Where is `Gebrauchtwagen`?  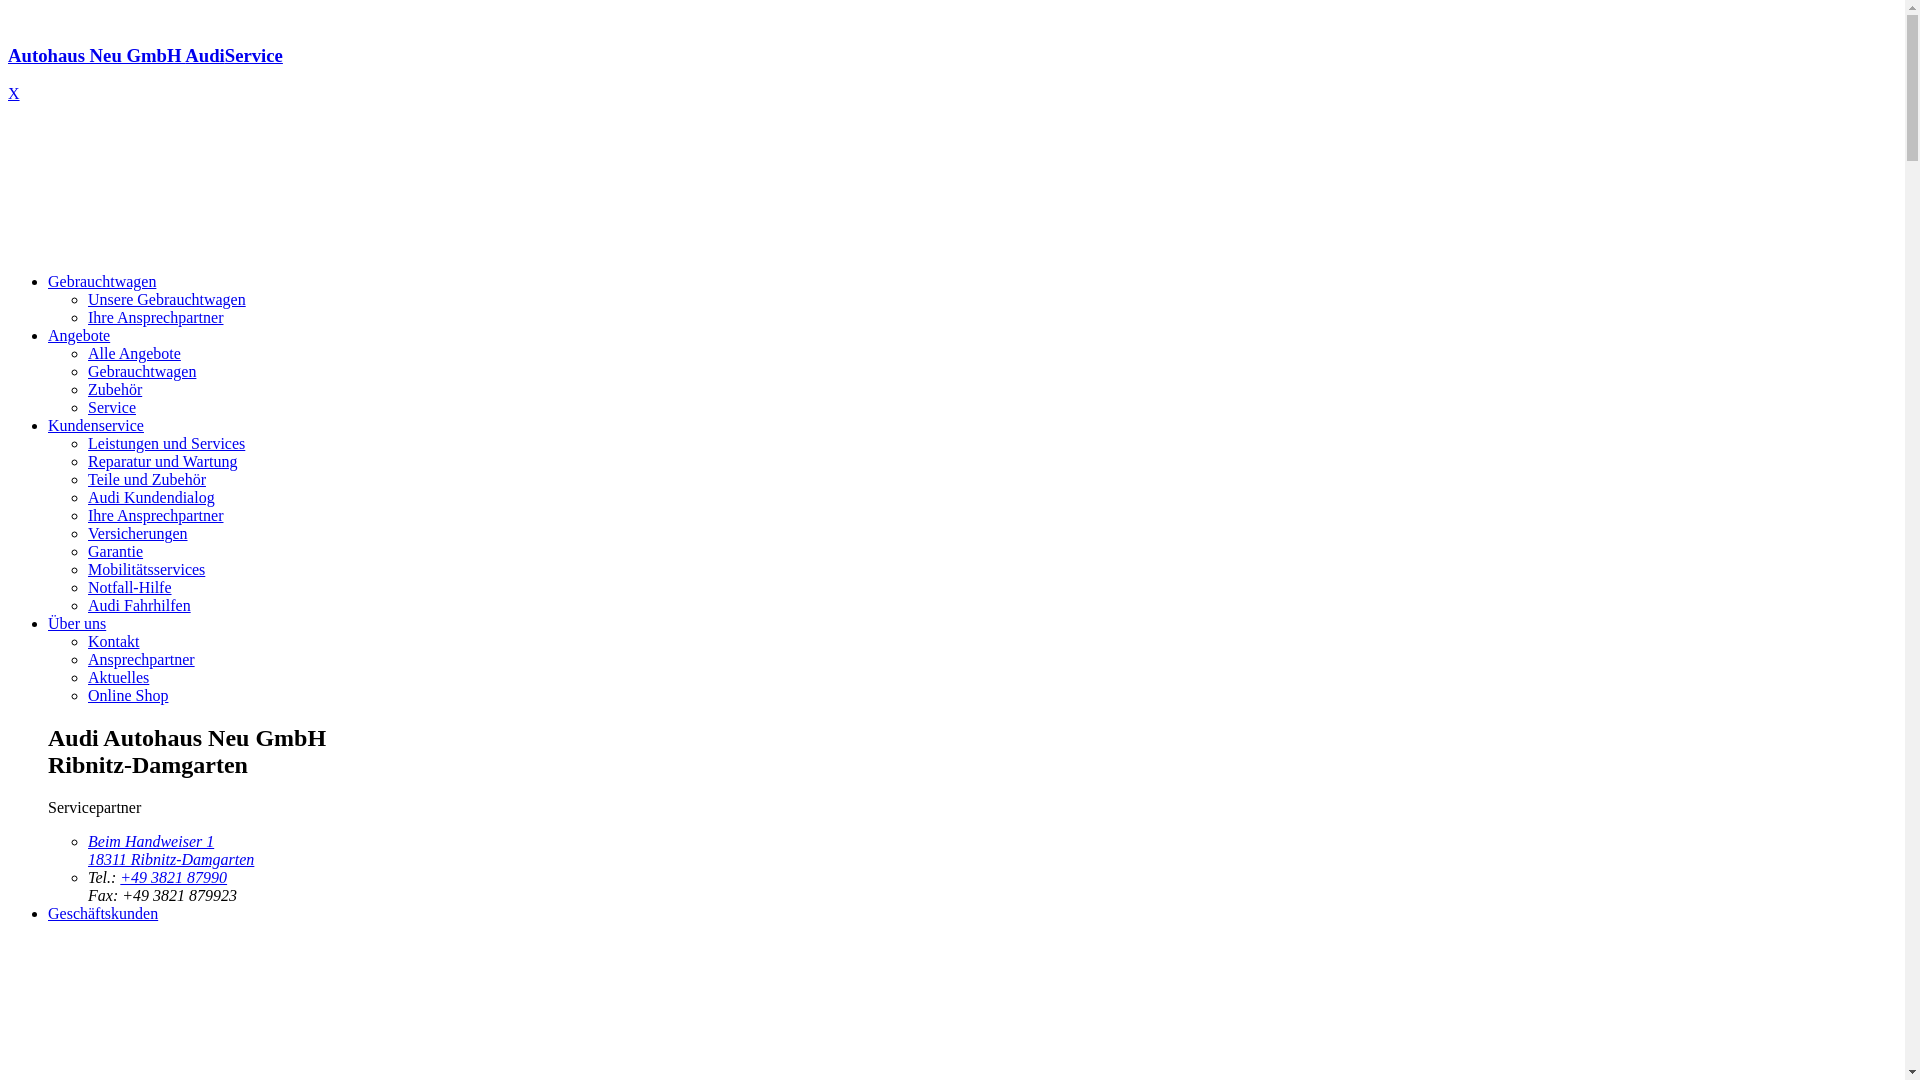
Gebrauchtwagen is located at coordinates (142, 372).